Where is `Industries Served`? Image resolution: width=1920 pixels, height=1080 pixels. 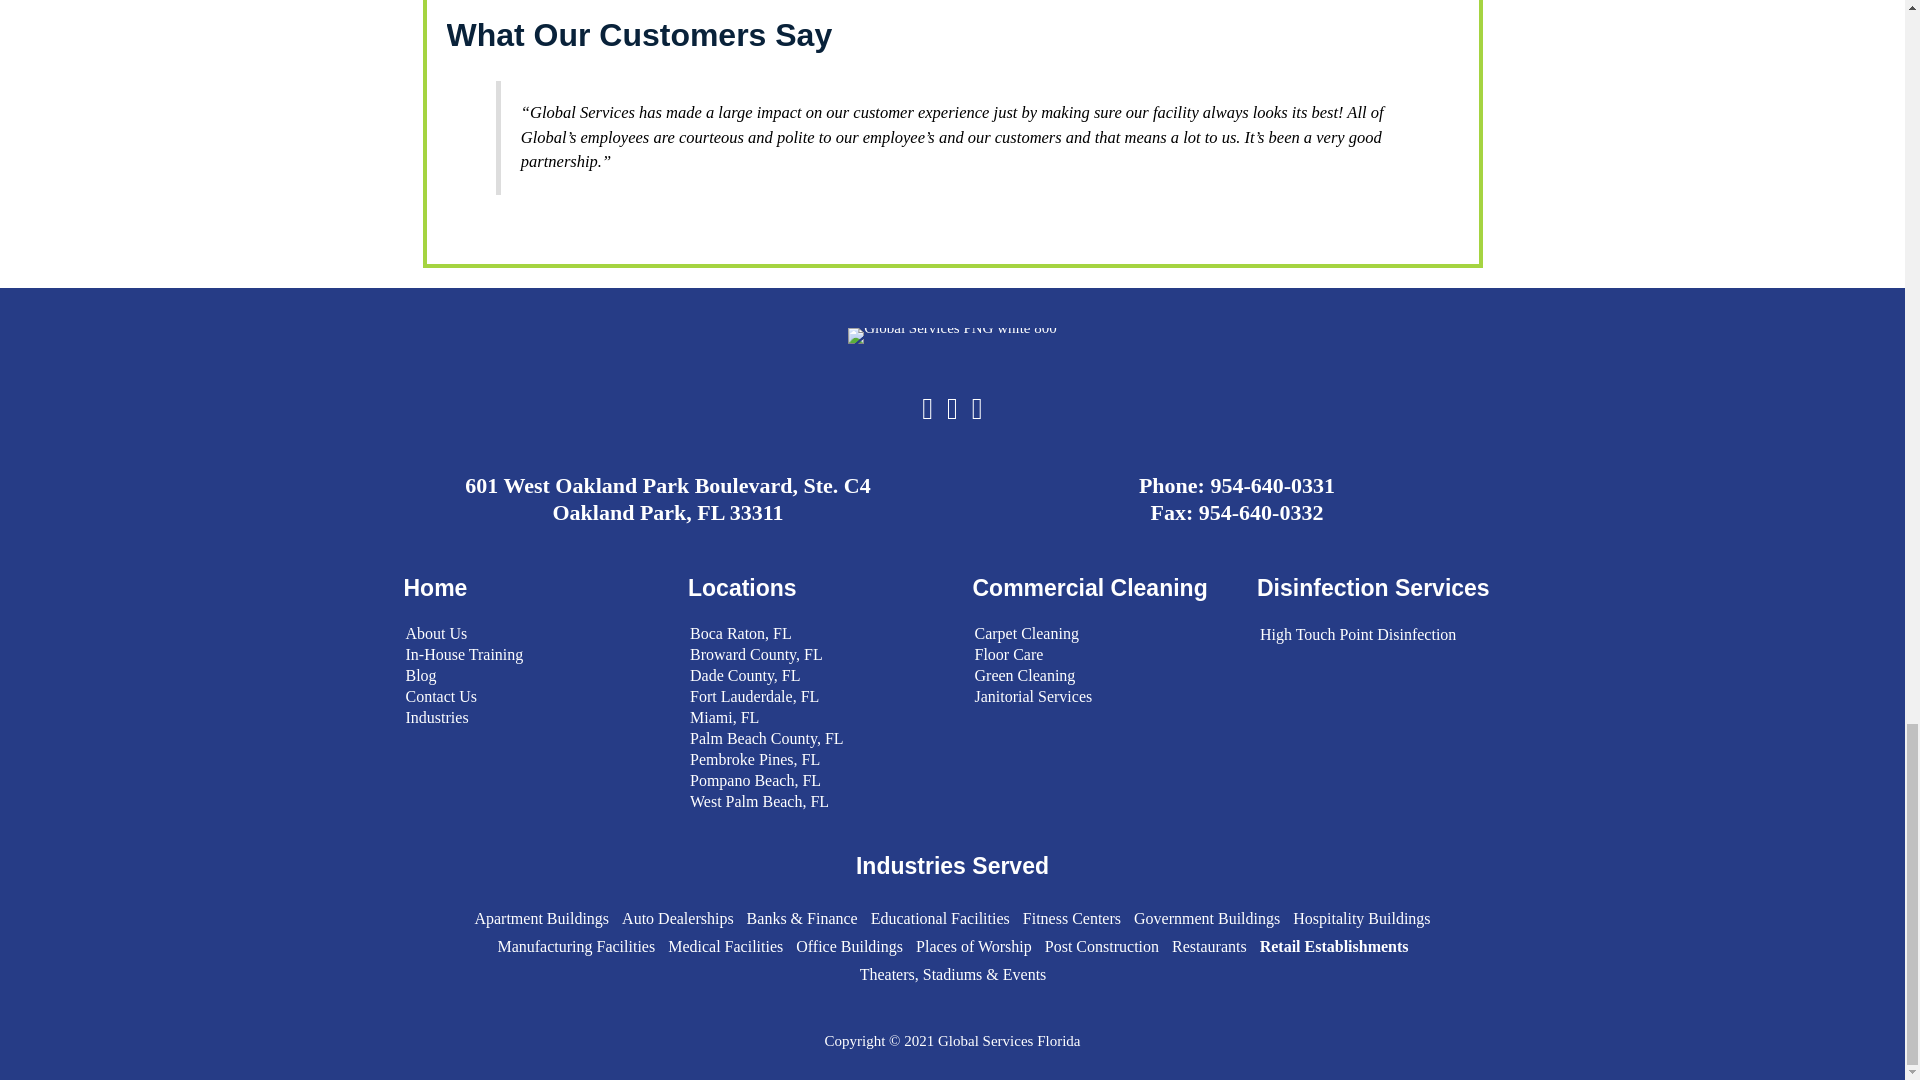
Industries Served is located at coordinates (952, 866).